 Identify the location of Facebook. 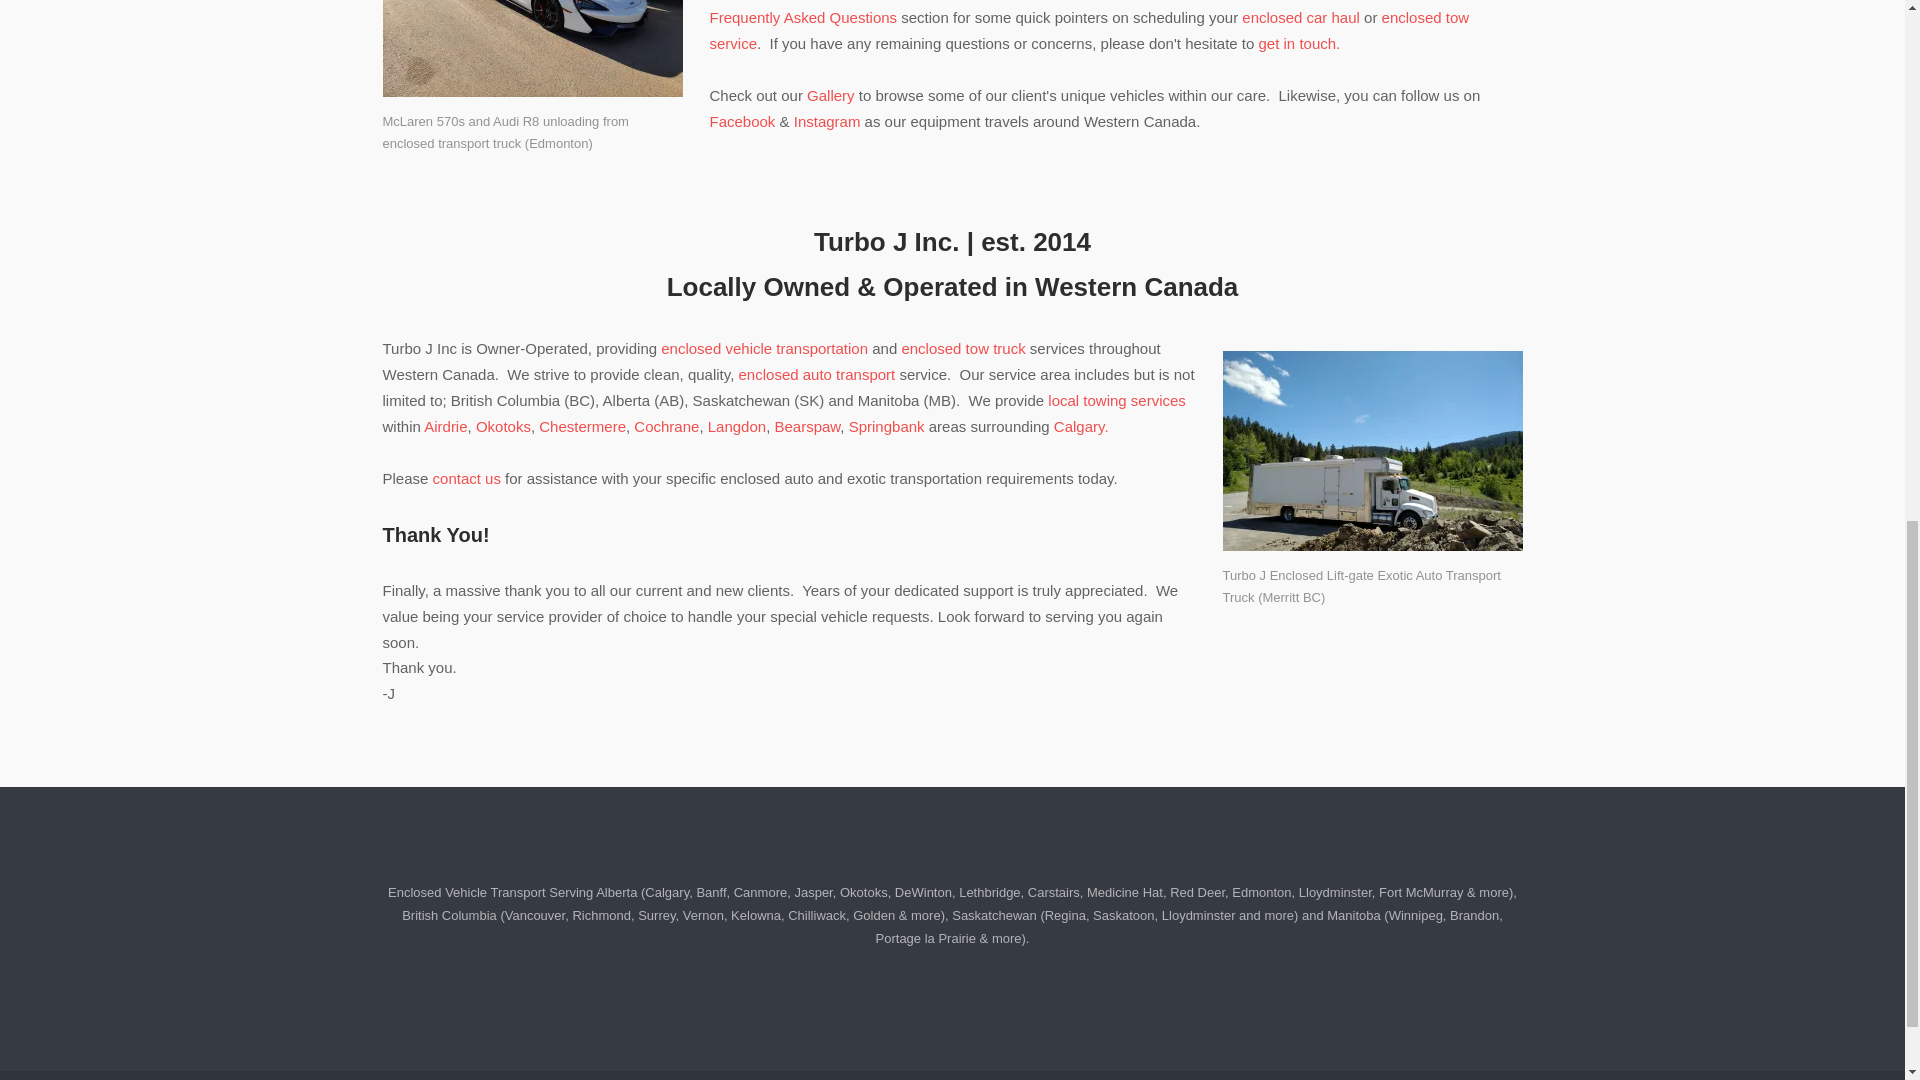
(742, 121).